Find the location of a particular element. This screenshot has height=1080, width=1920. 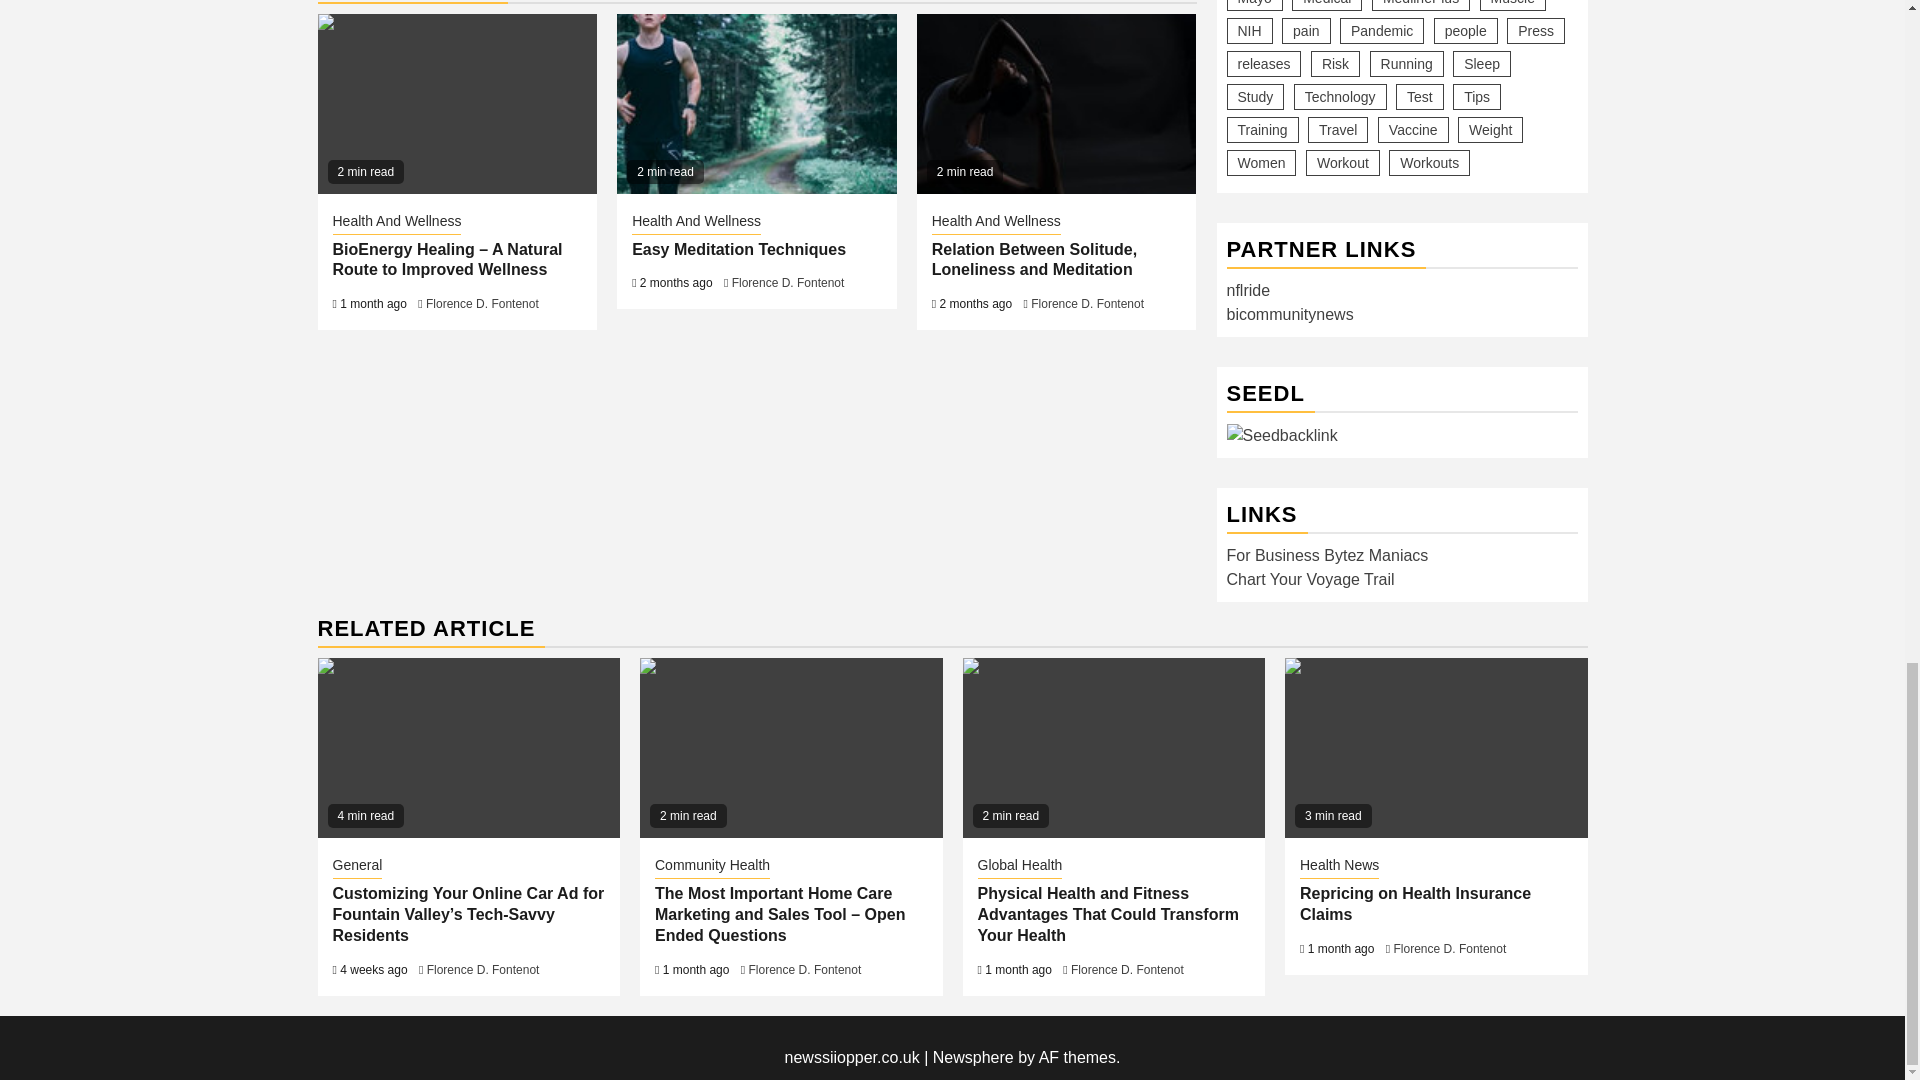

Health And Wellness is located at coordinates (396, 222).